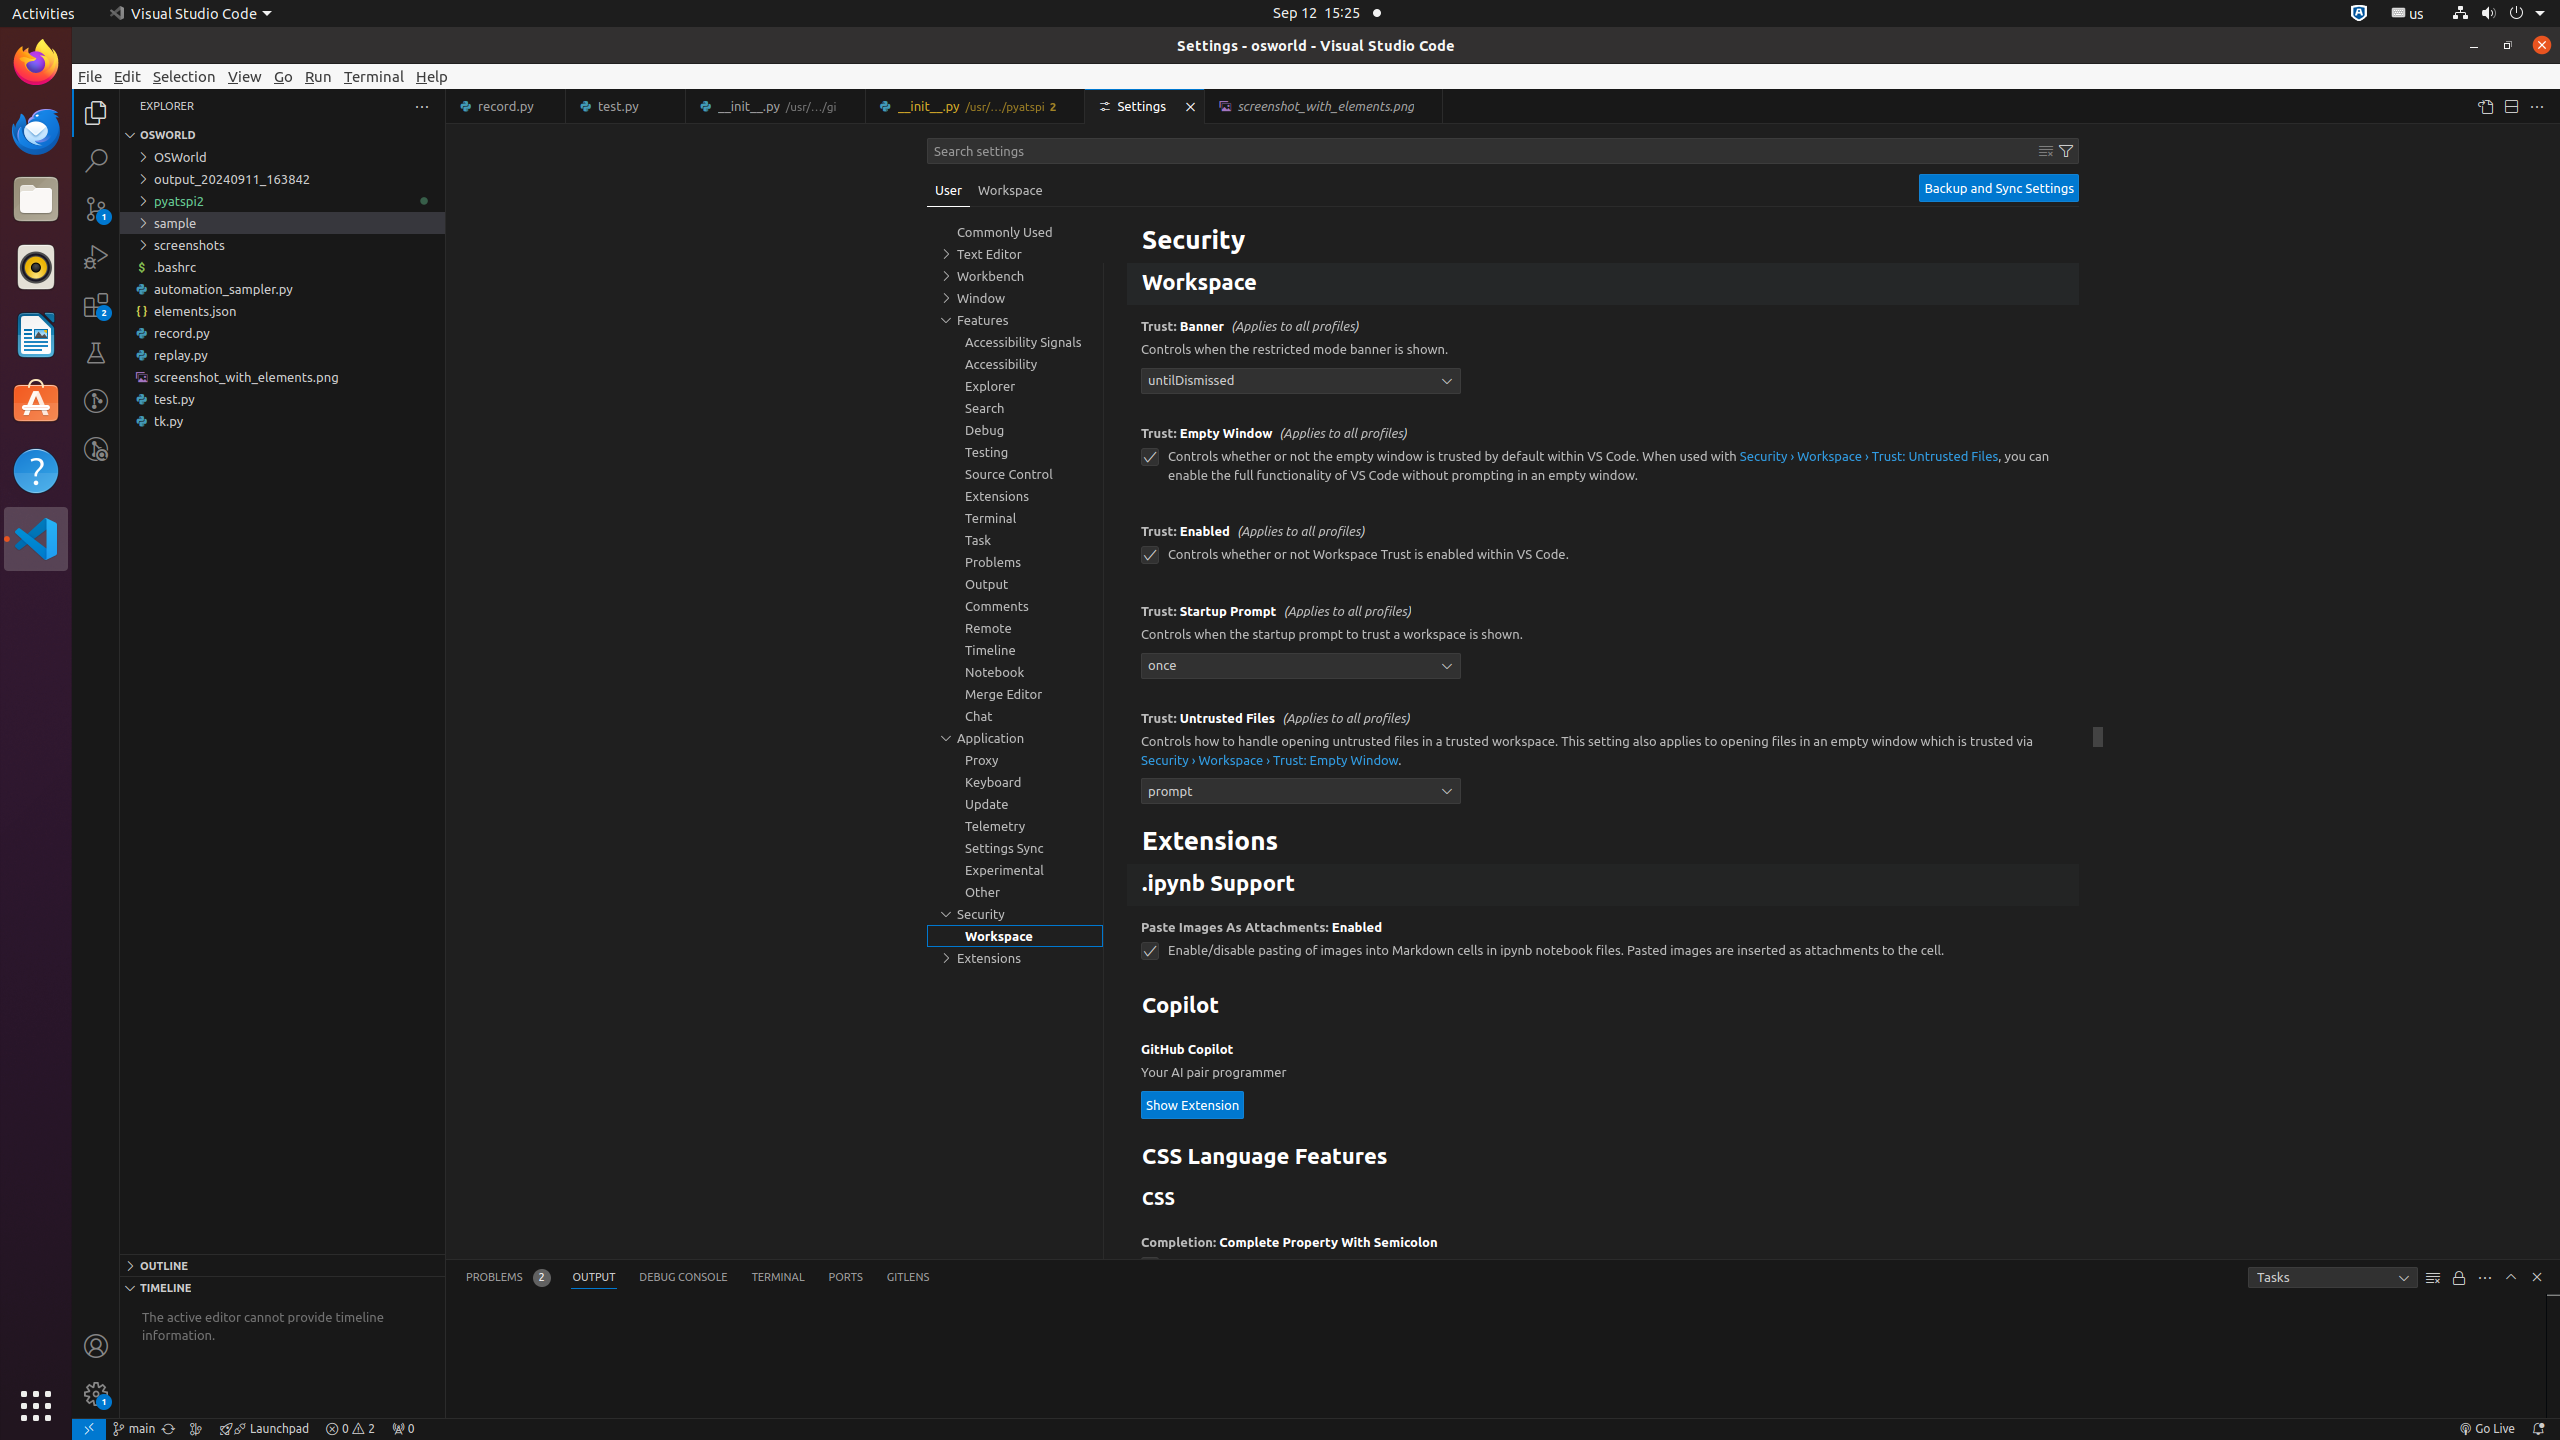 The height and width of the screenshot is (1440, 2560). Describe the element at coordinates (245, 76) in the screenshot. I see `View` at that location.